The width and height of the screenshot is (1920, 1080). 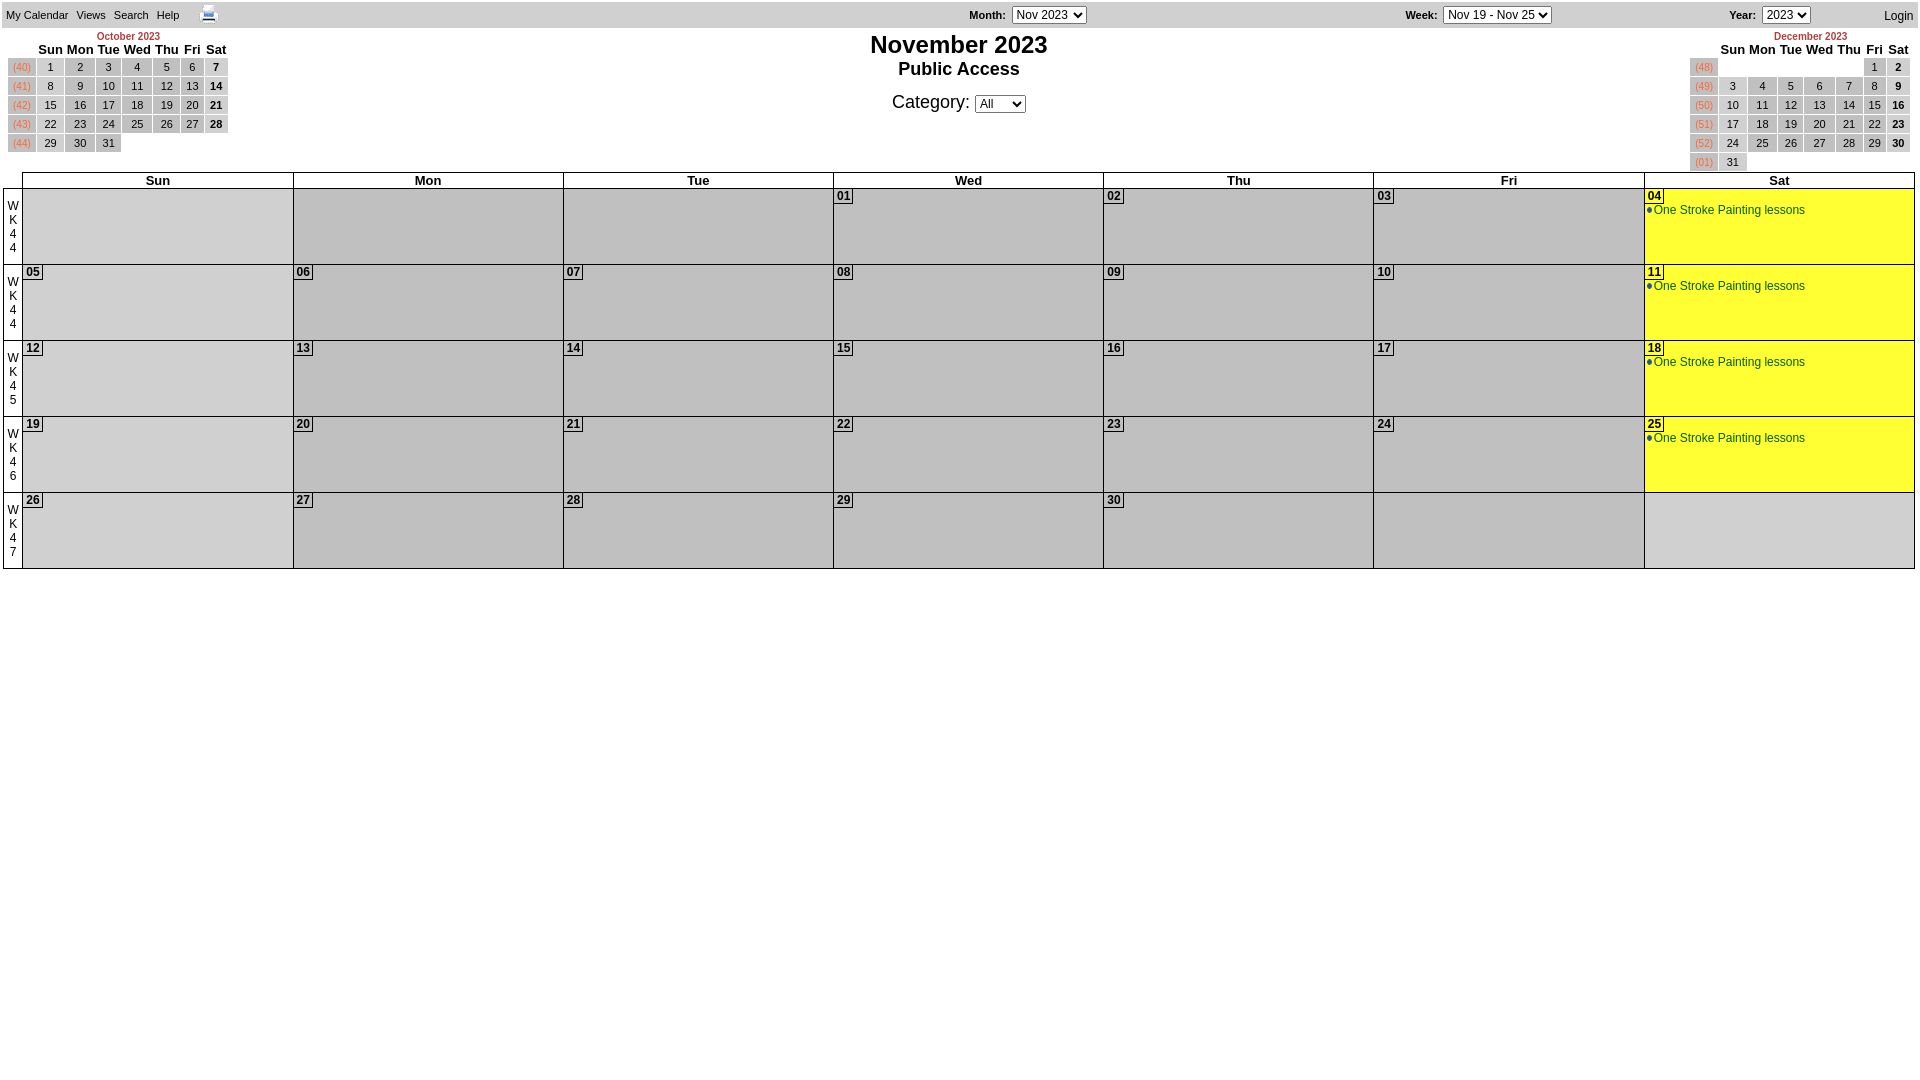 I want to click on December 2023, so click(x=1810, y=36).